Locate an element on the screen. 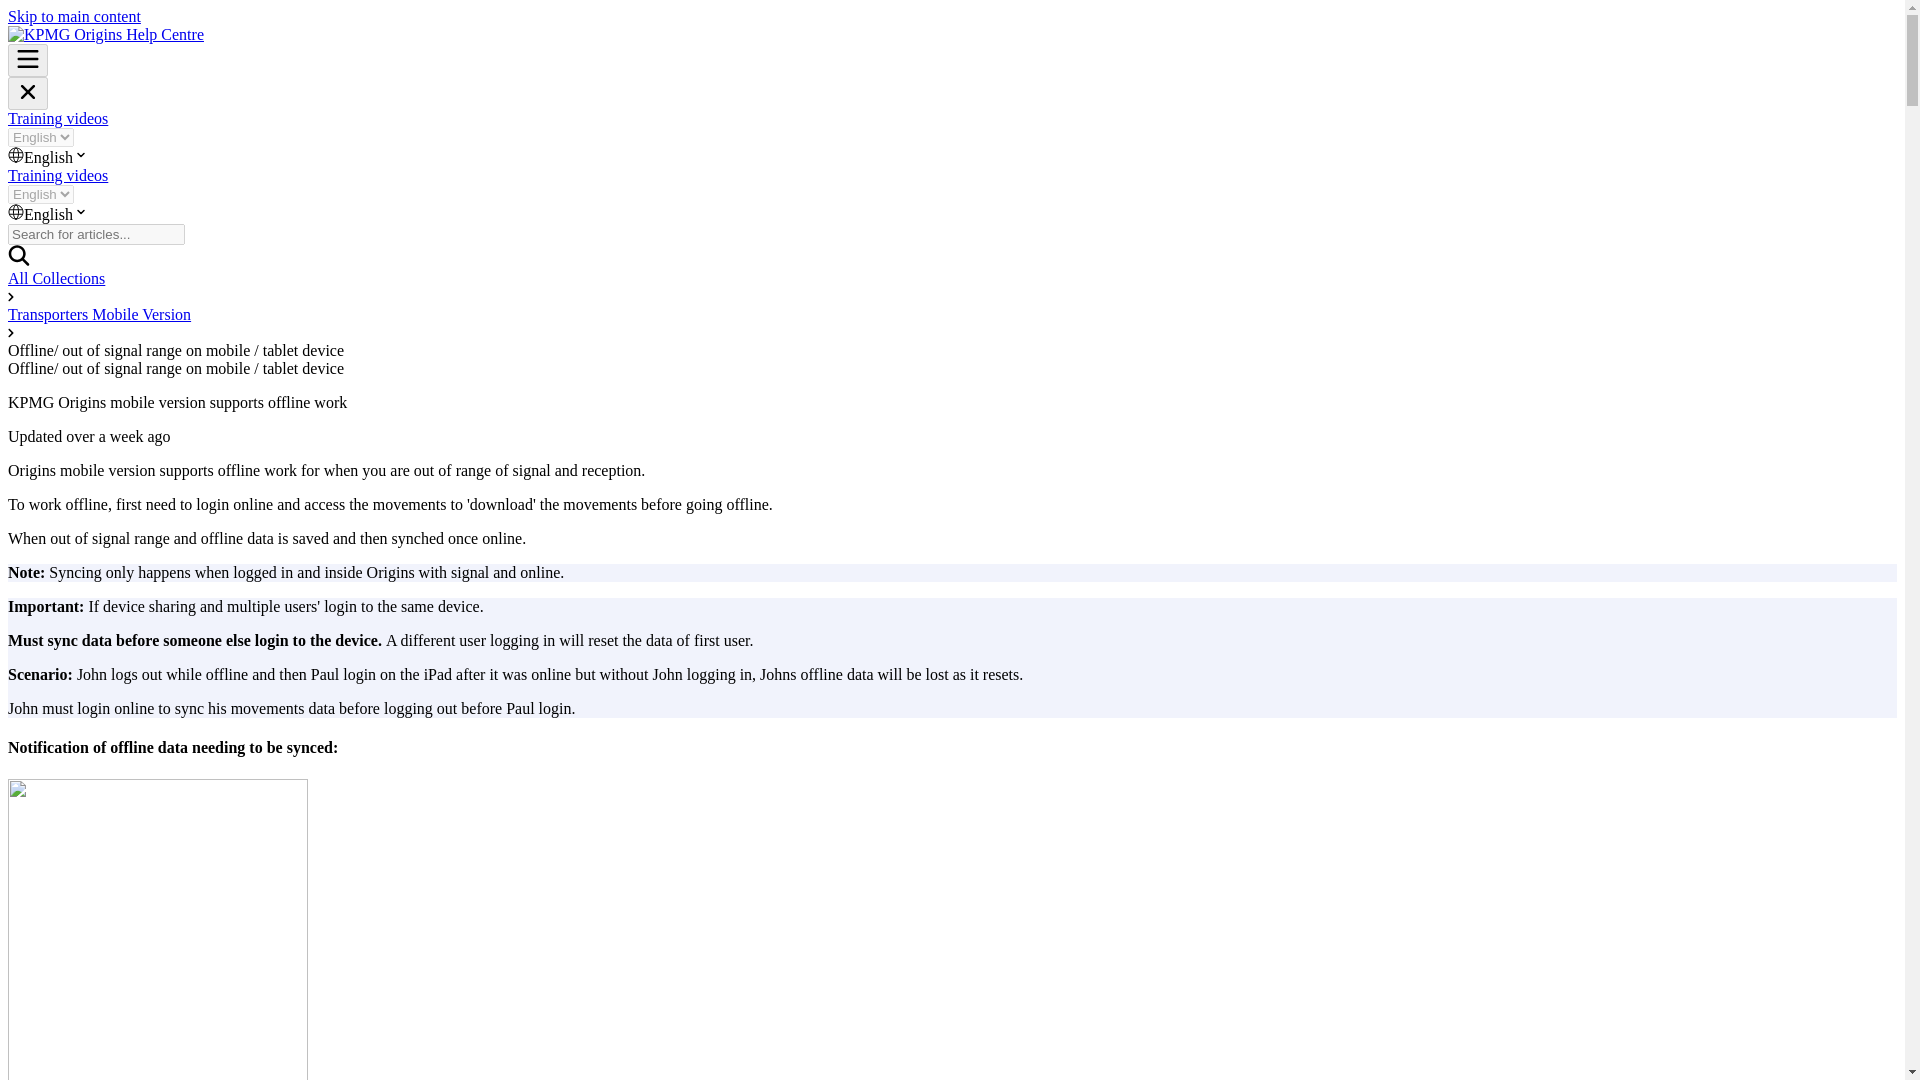 This screenshot has width=1920, height=1080. Transporters Mobile Version is located at coordinates (98, 314).